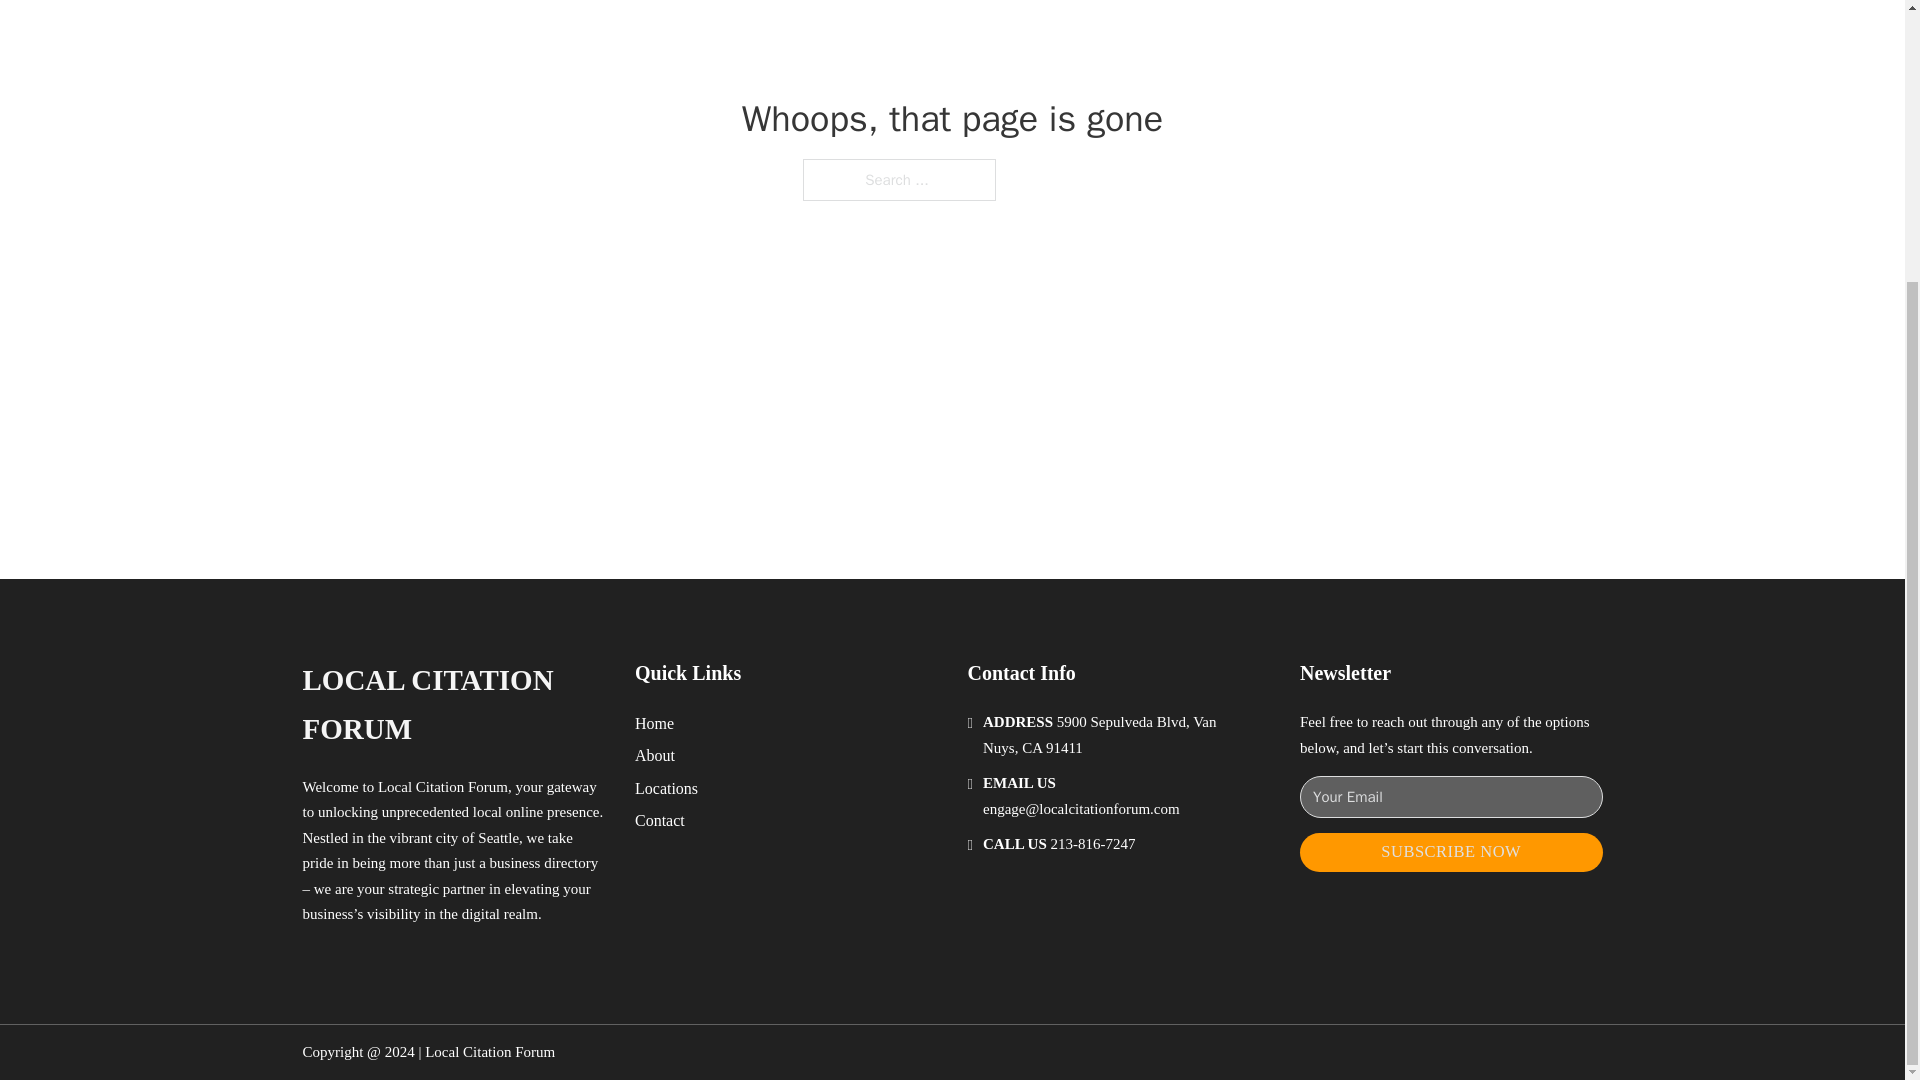  I want to click on Contact, so click(660, 820).